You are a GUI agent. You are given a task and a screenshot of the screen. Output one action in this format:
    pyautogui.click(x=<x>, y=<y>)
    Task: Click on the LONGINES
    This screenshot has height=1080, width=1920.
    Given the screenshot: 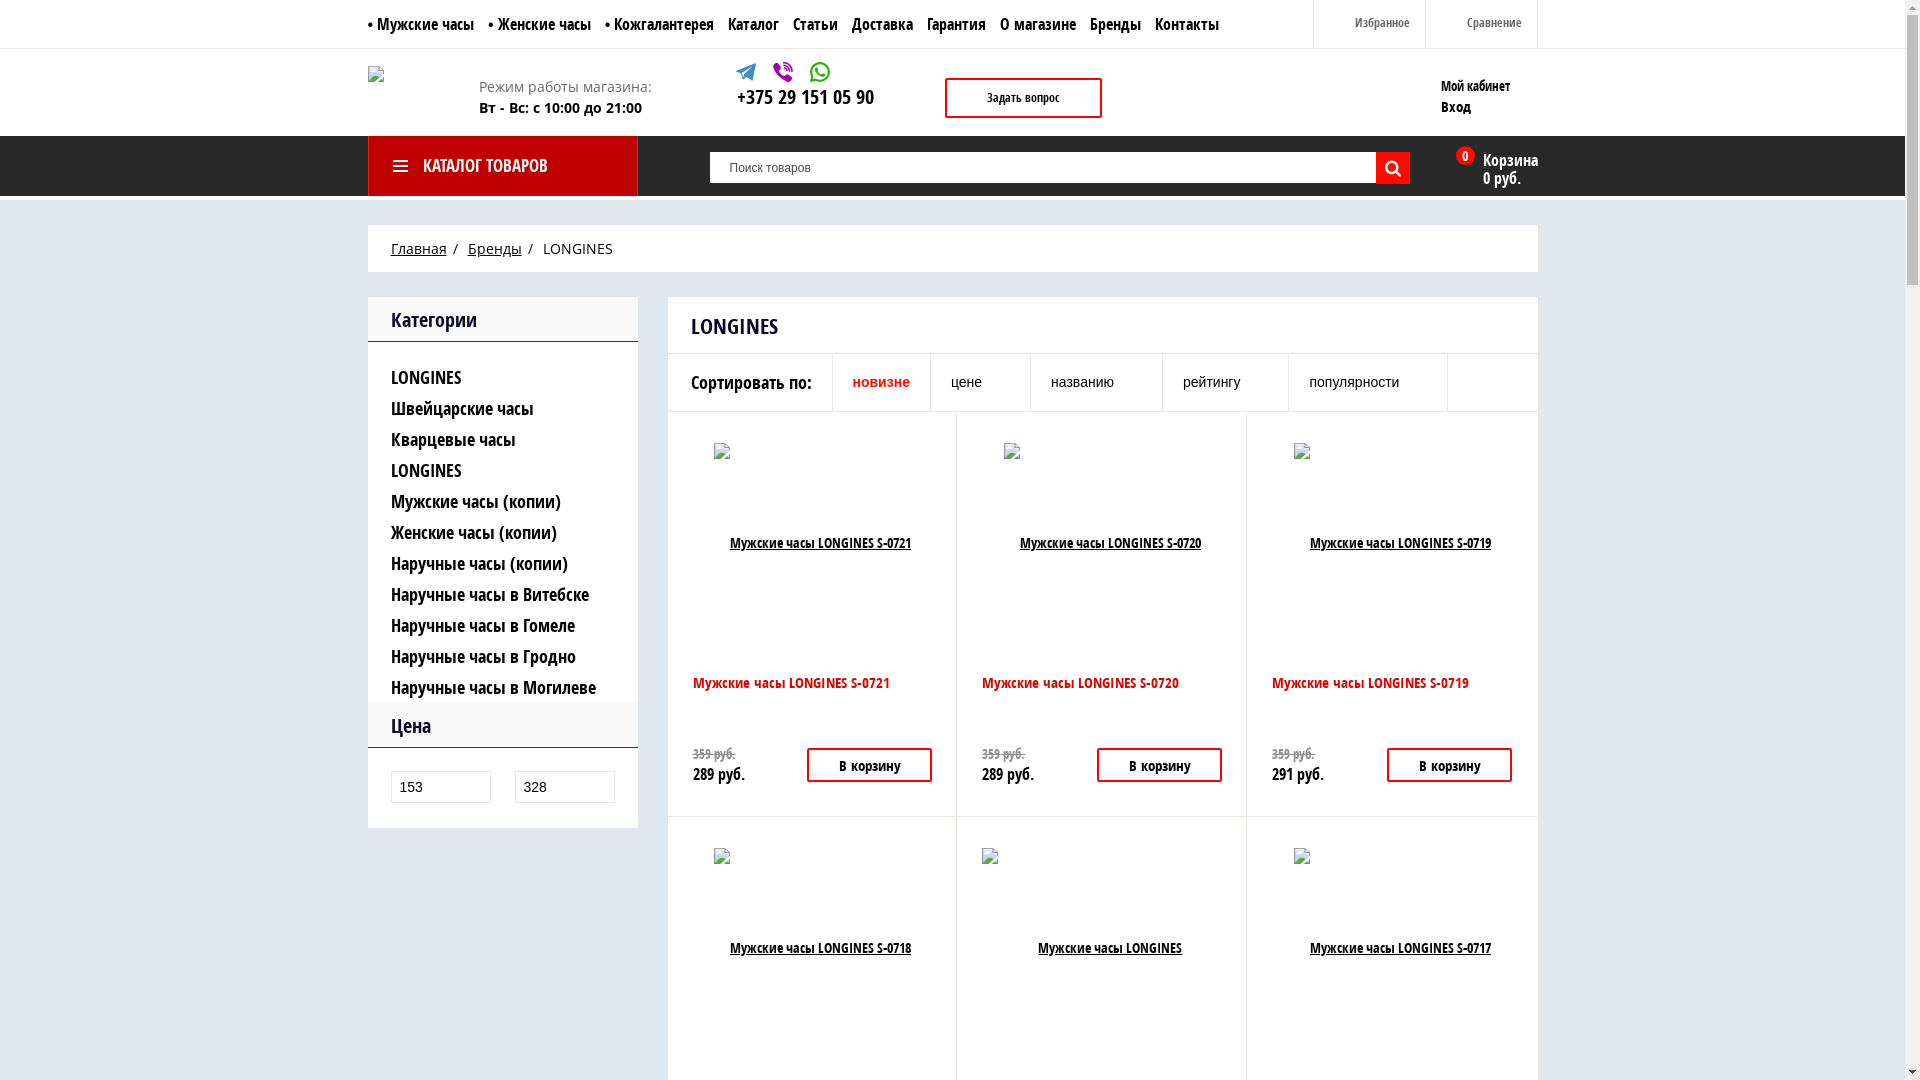 What is the action you would take?
    pyautogui.click(x=502, y=470)
    